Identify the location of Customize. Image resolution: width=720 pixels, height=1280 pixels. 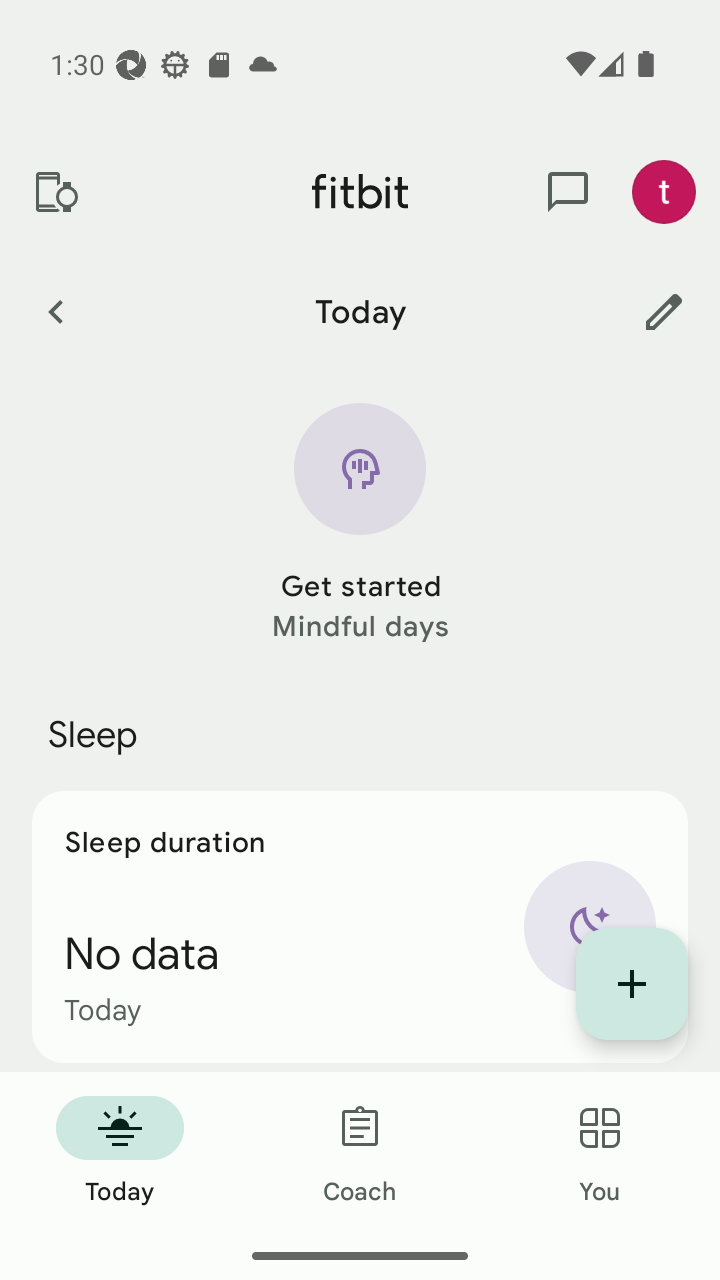
(664, 311).